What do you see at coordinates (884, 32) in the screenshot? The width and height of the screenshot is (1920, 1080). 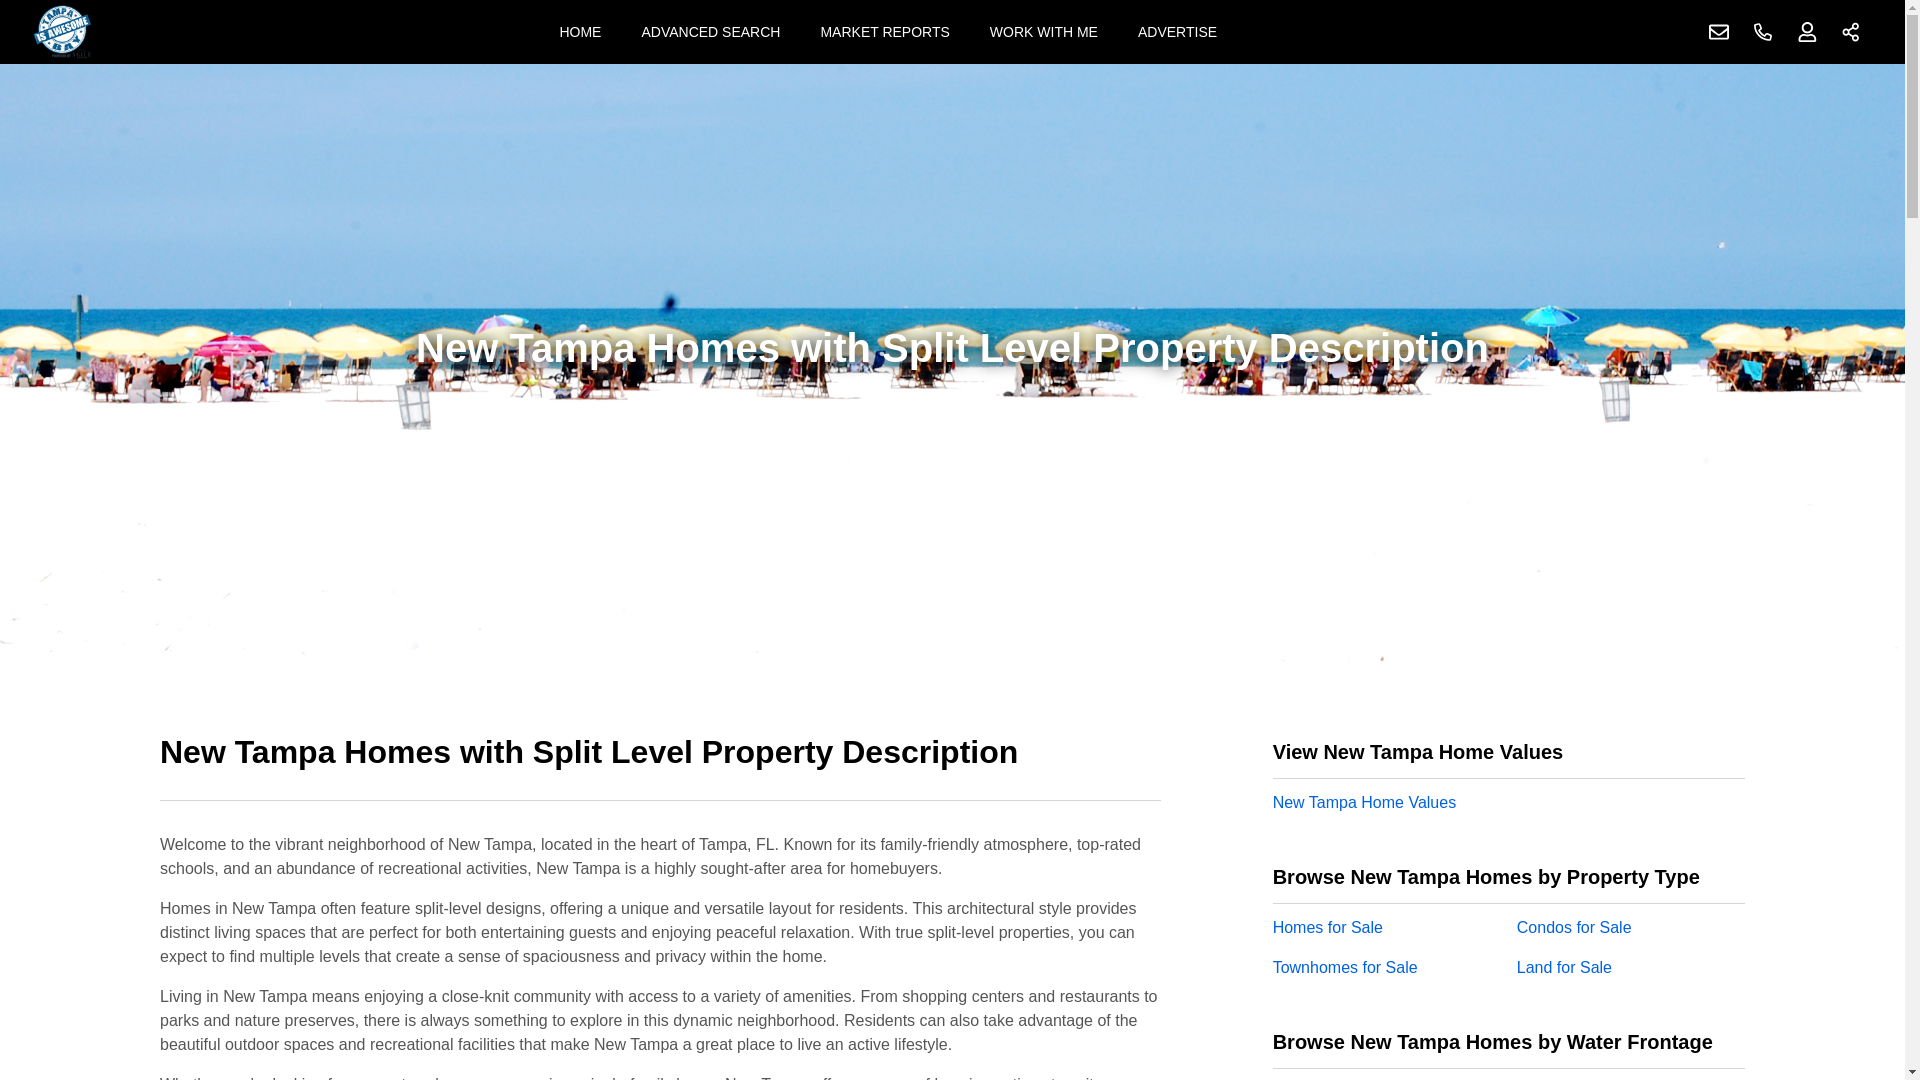 I see `MARKET REPORTS` at bounding box center [884, 32].